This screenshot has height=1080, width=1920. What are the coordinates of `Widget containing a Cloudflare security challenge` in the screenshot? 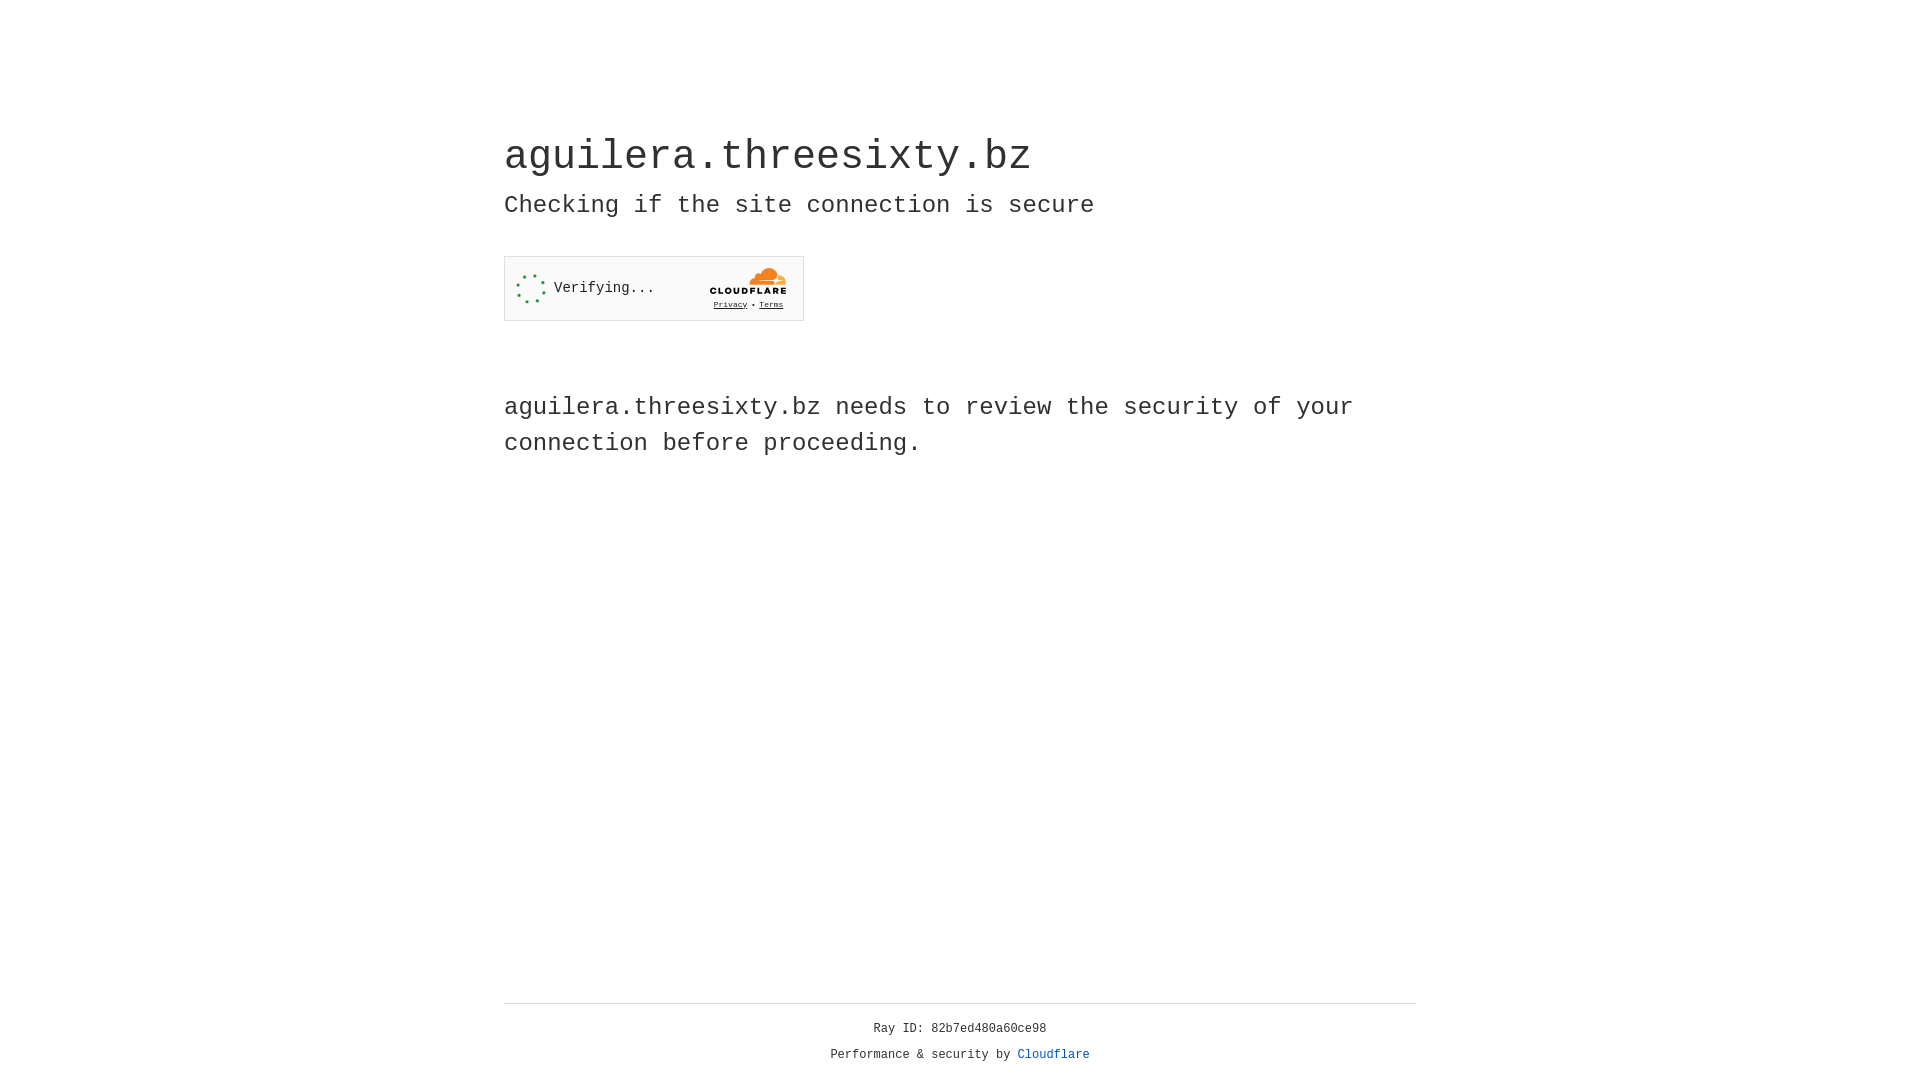 It's located at (654, 288).